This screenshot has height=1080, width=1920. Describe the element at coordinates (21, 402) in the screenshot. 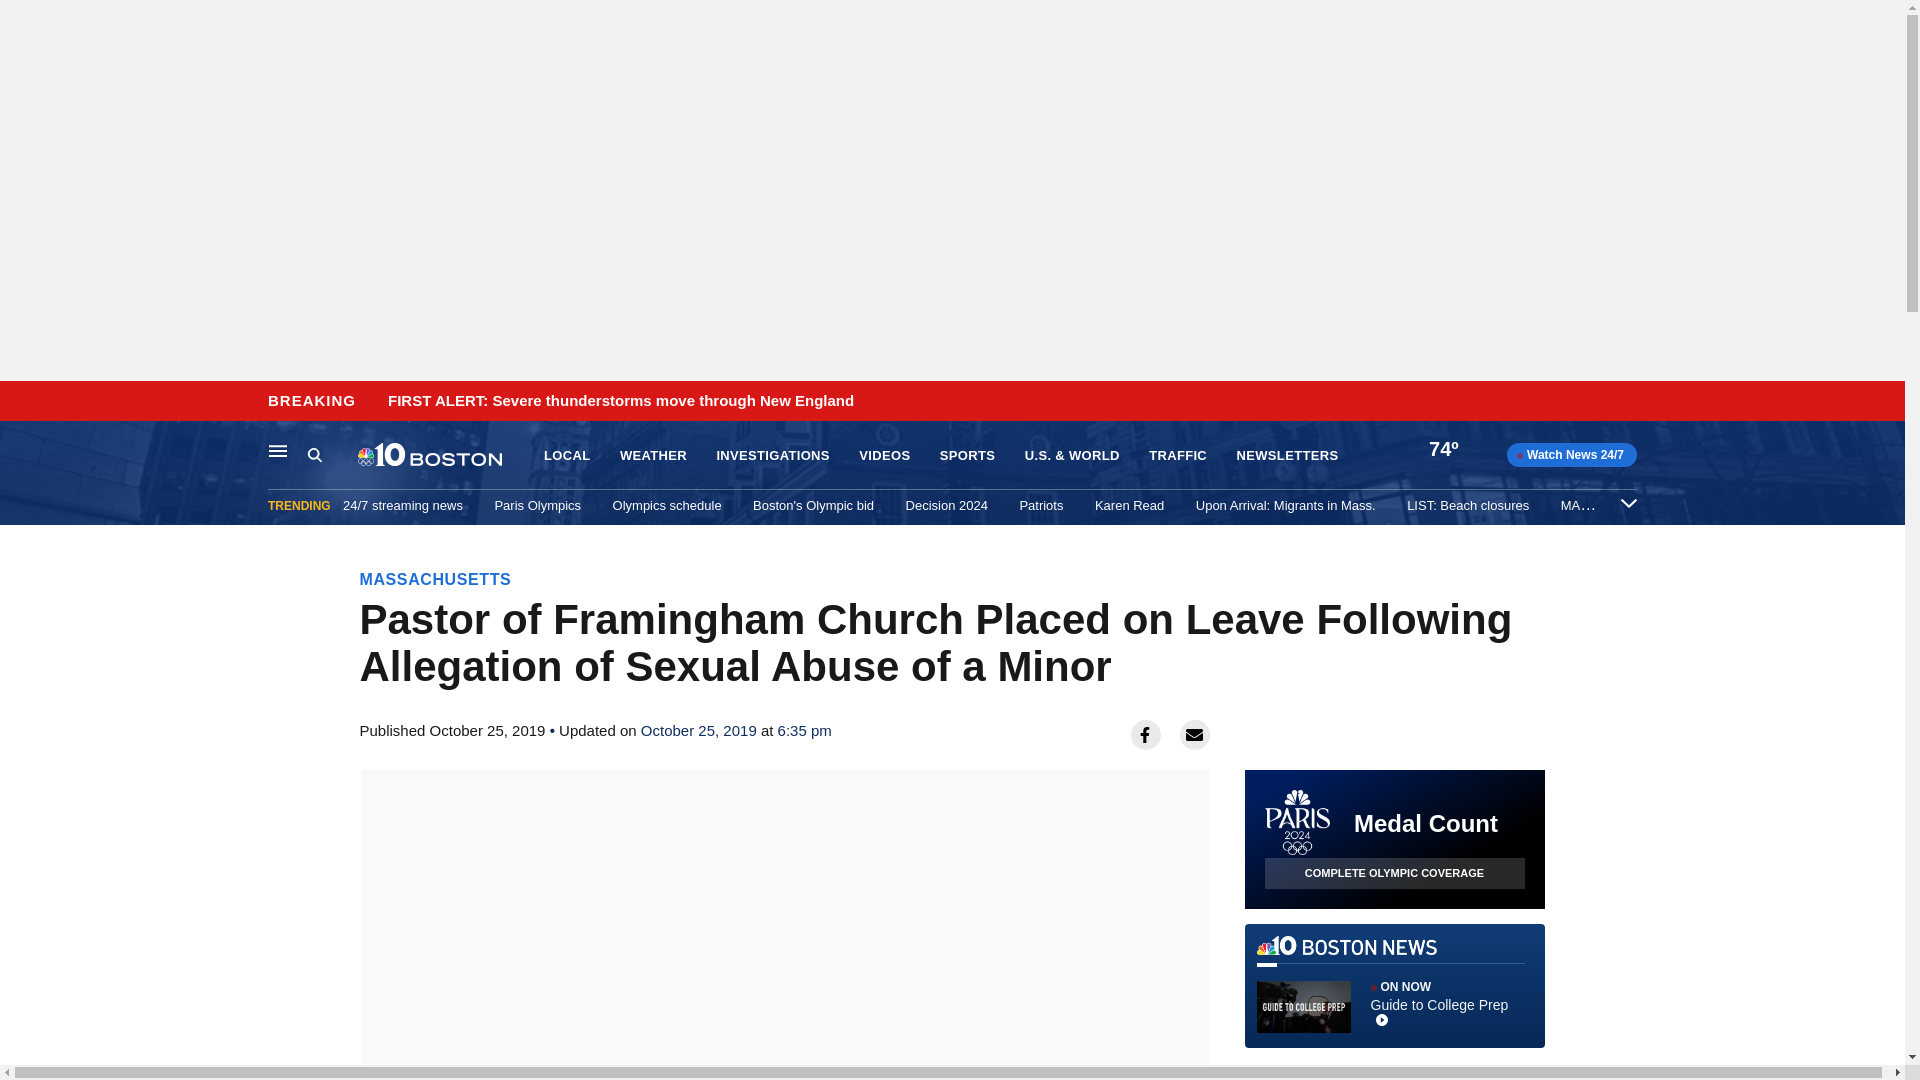

I see `Skip to content` at that location.